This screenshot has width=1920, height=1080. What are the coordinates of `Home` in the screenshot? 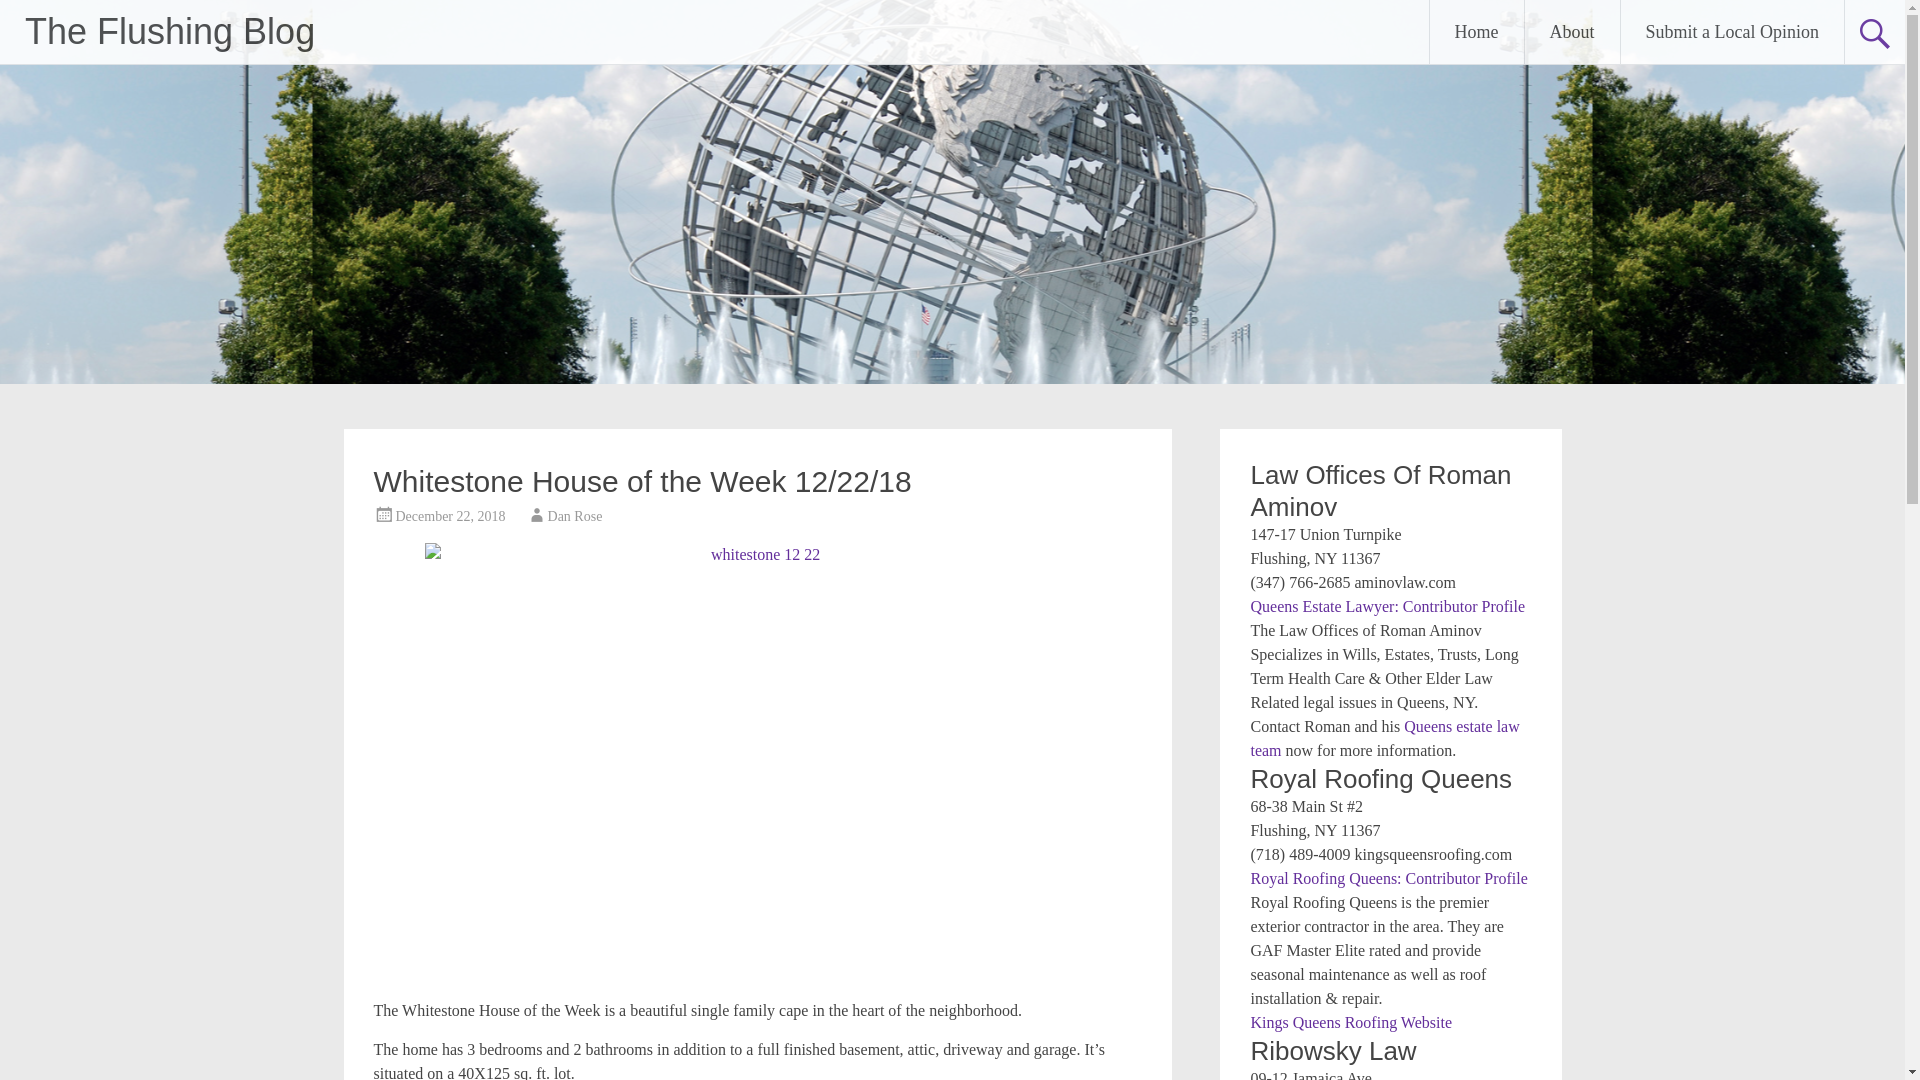 It's located at (1477, 32).